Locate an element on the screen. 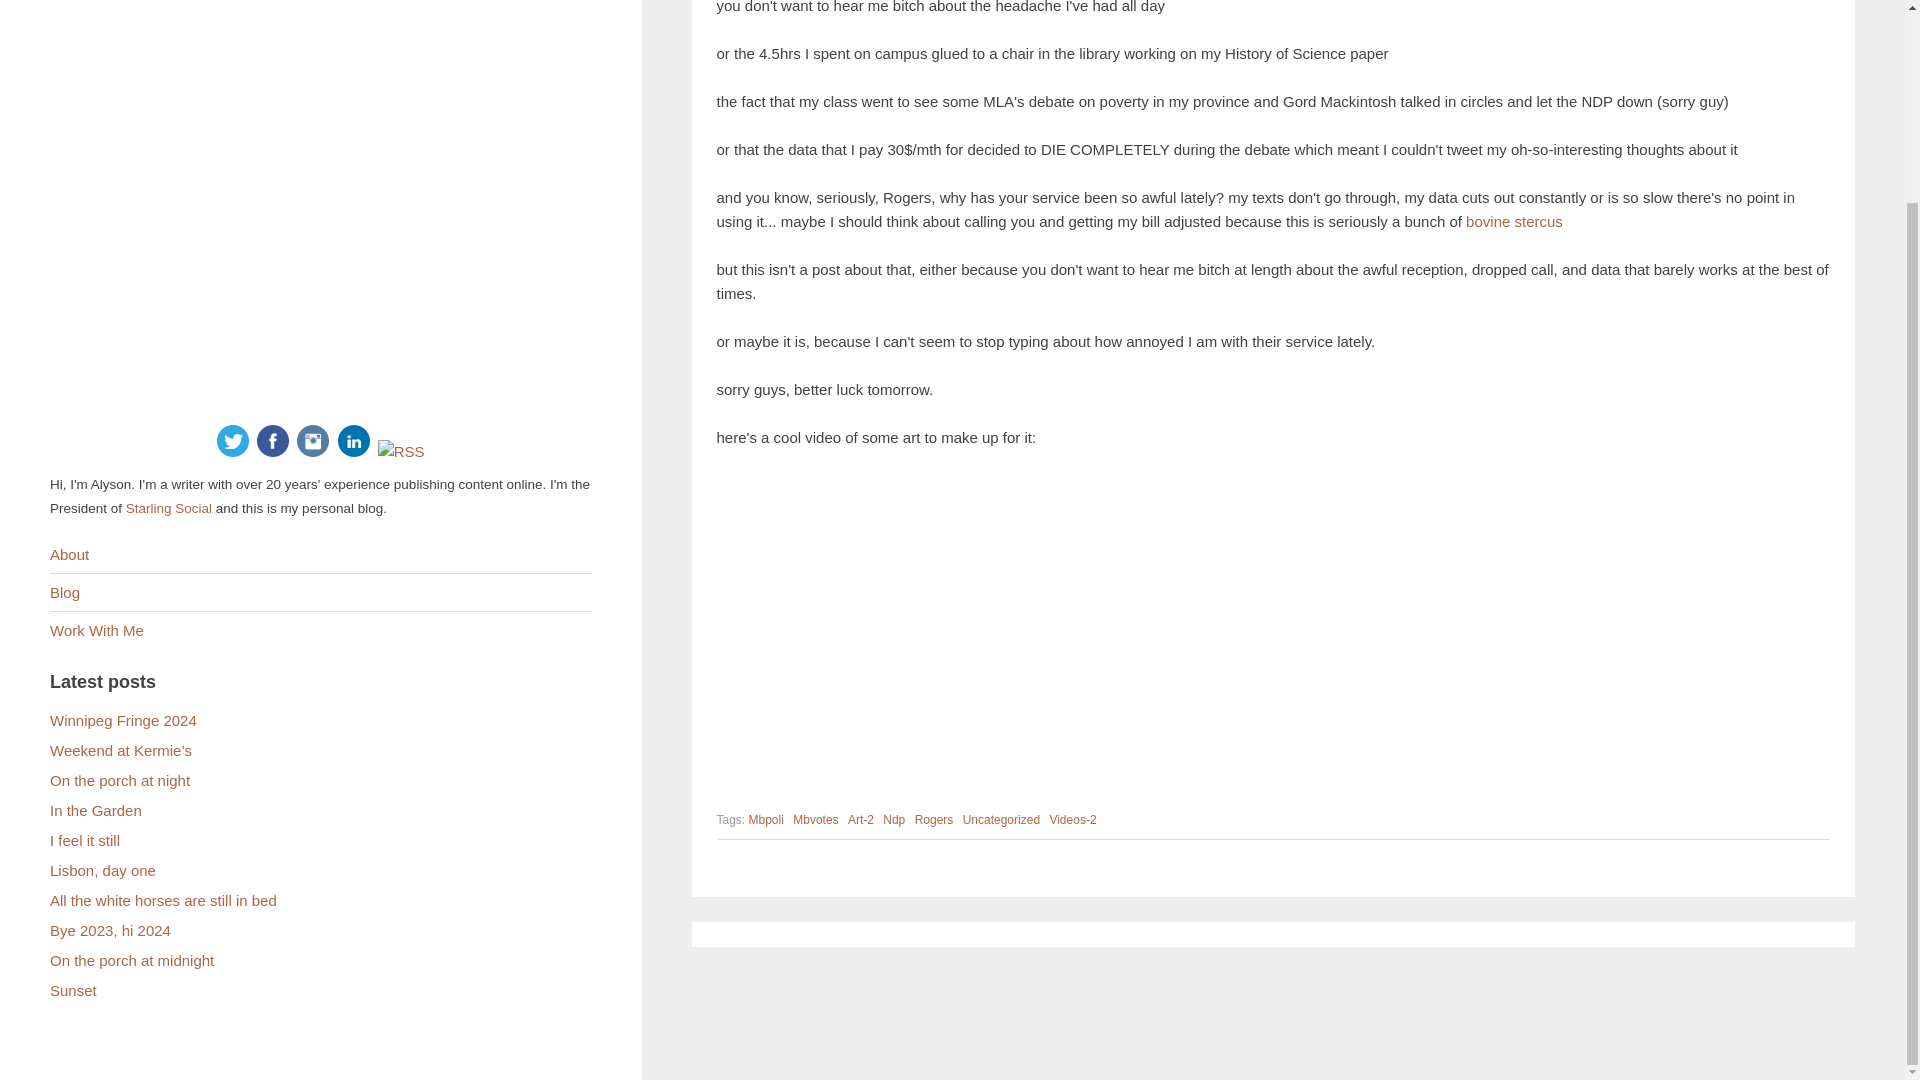 Image resolution: width=1920 pixels, height=1080 pixels. About is located at coordinates (68, 554).